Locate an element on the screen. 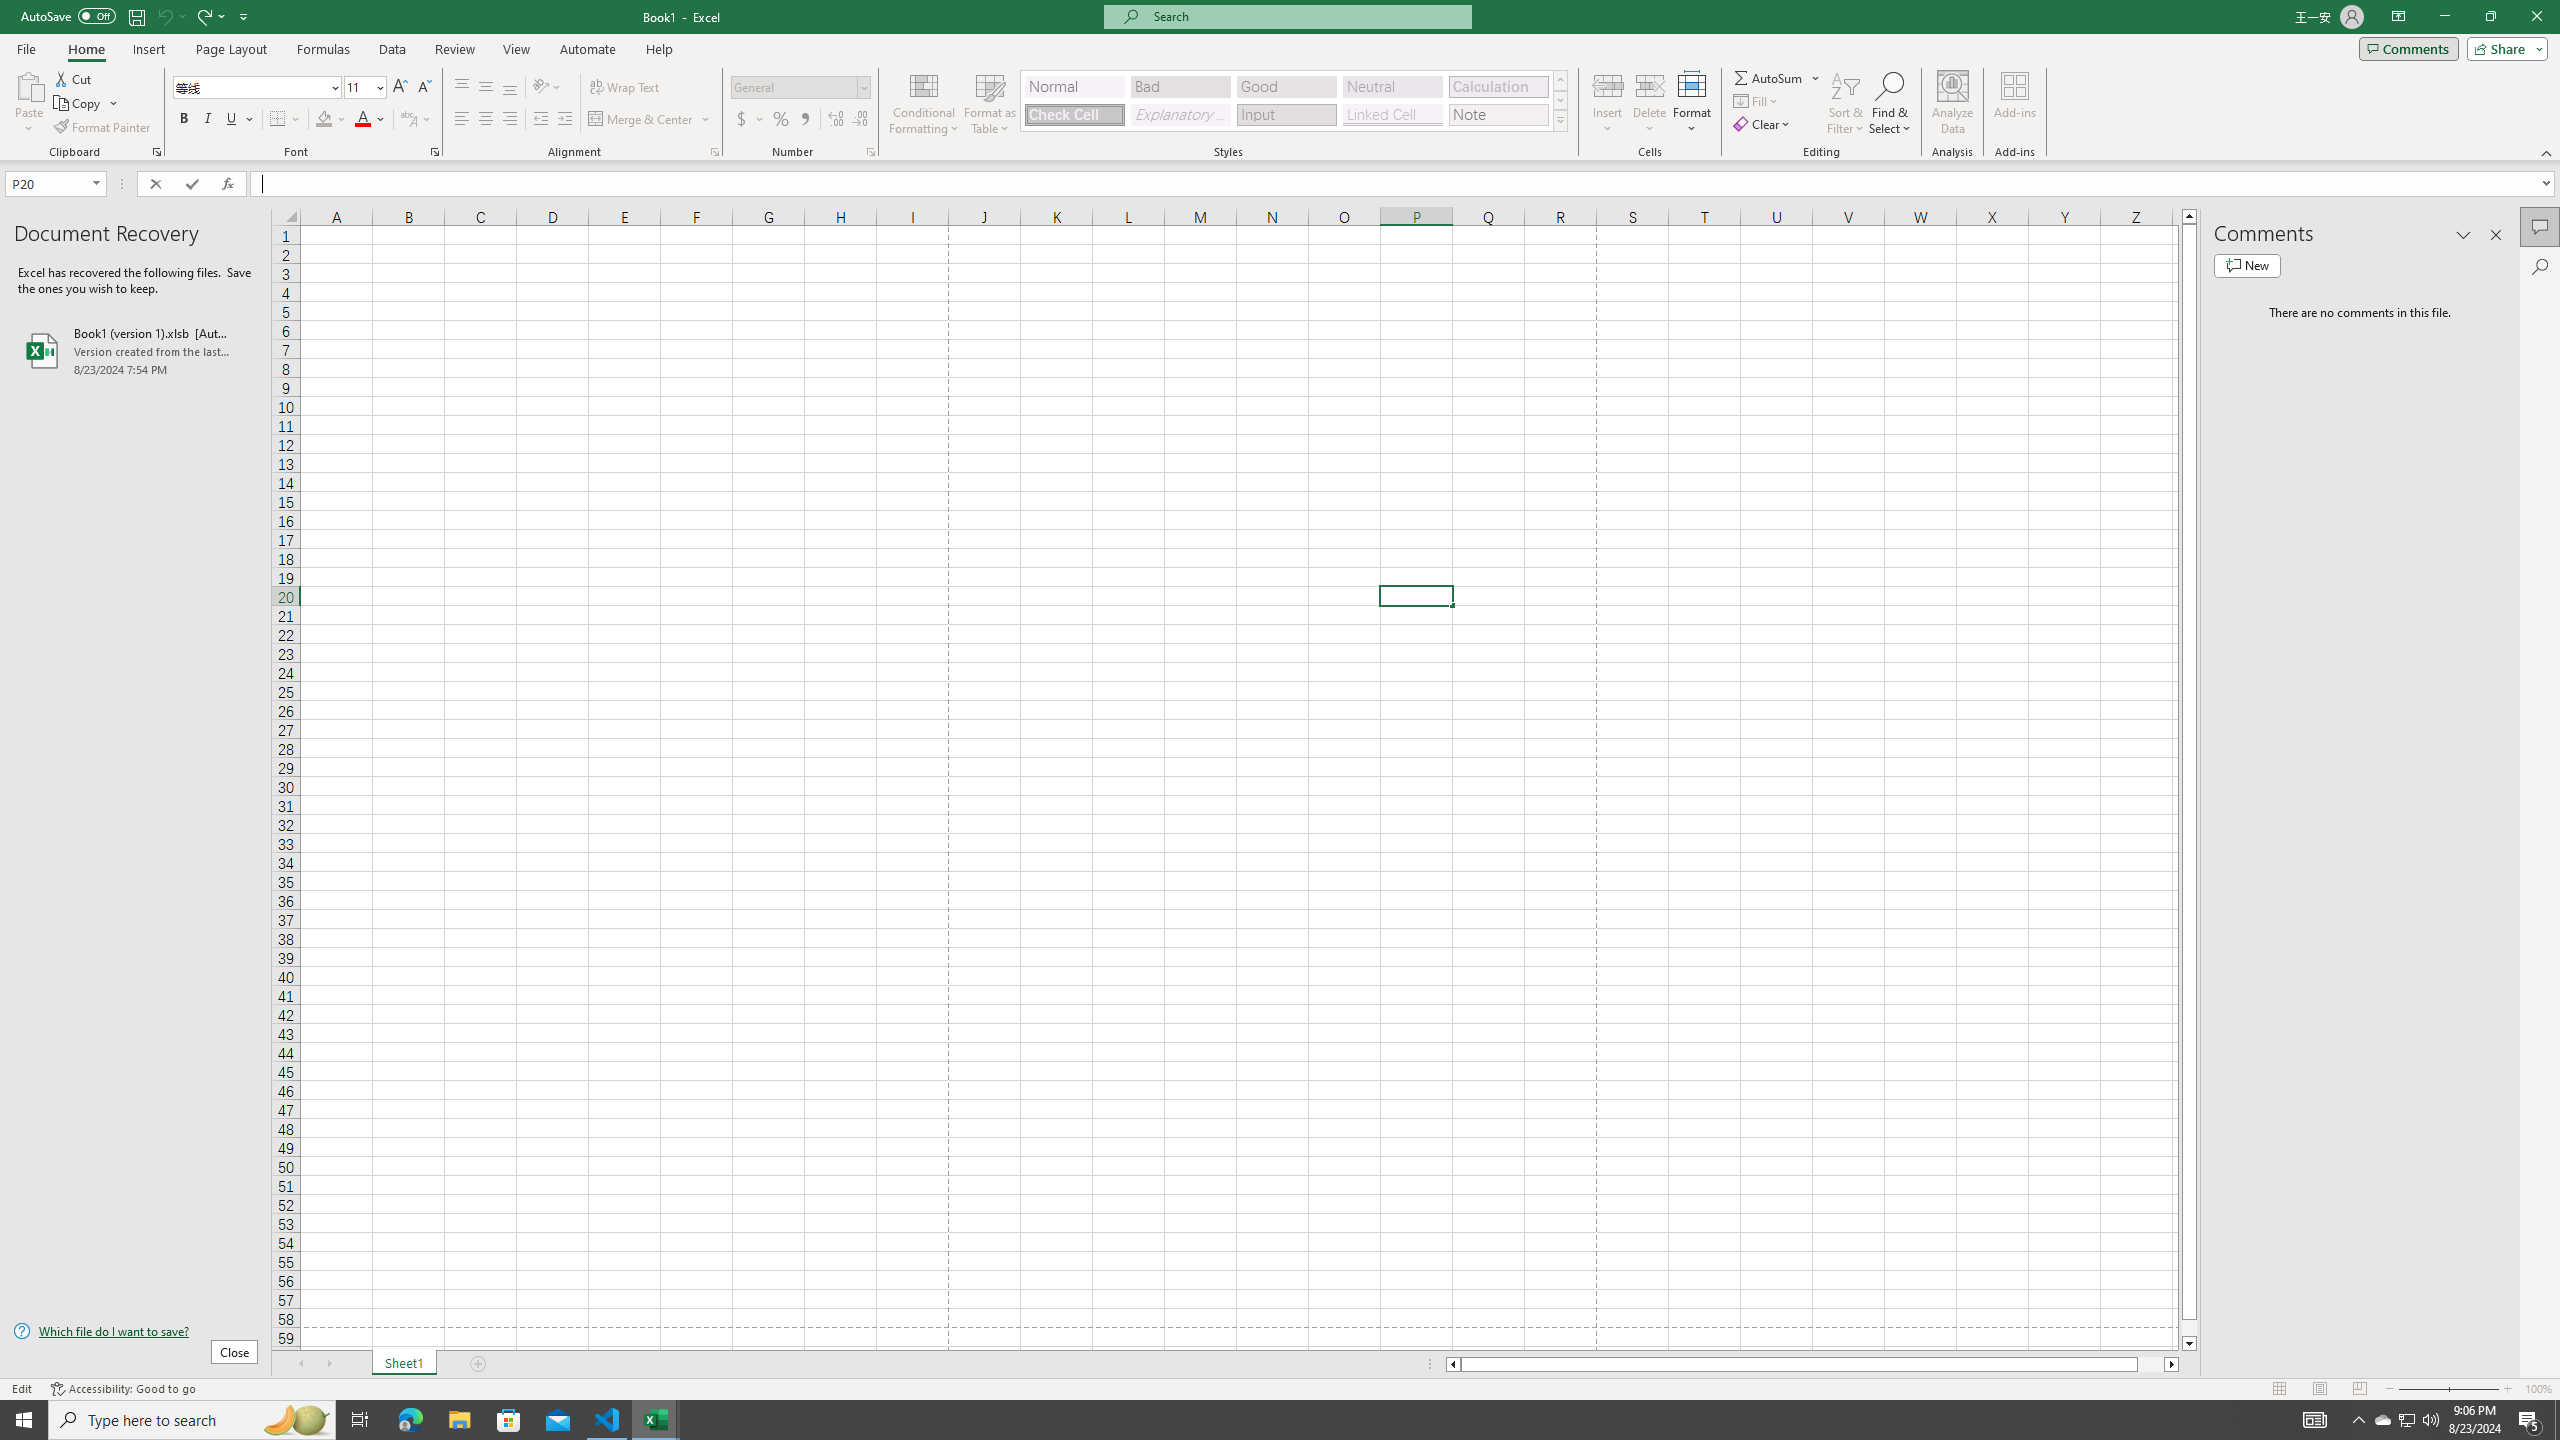 This screenshot has height=1440, width=2560. Close pane is located at coordinates (2496, 235).